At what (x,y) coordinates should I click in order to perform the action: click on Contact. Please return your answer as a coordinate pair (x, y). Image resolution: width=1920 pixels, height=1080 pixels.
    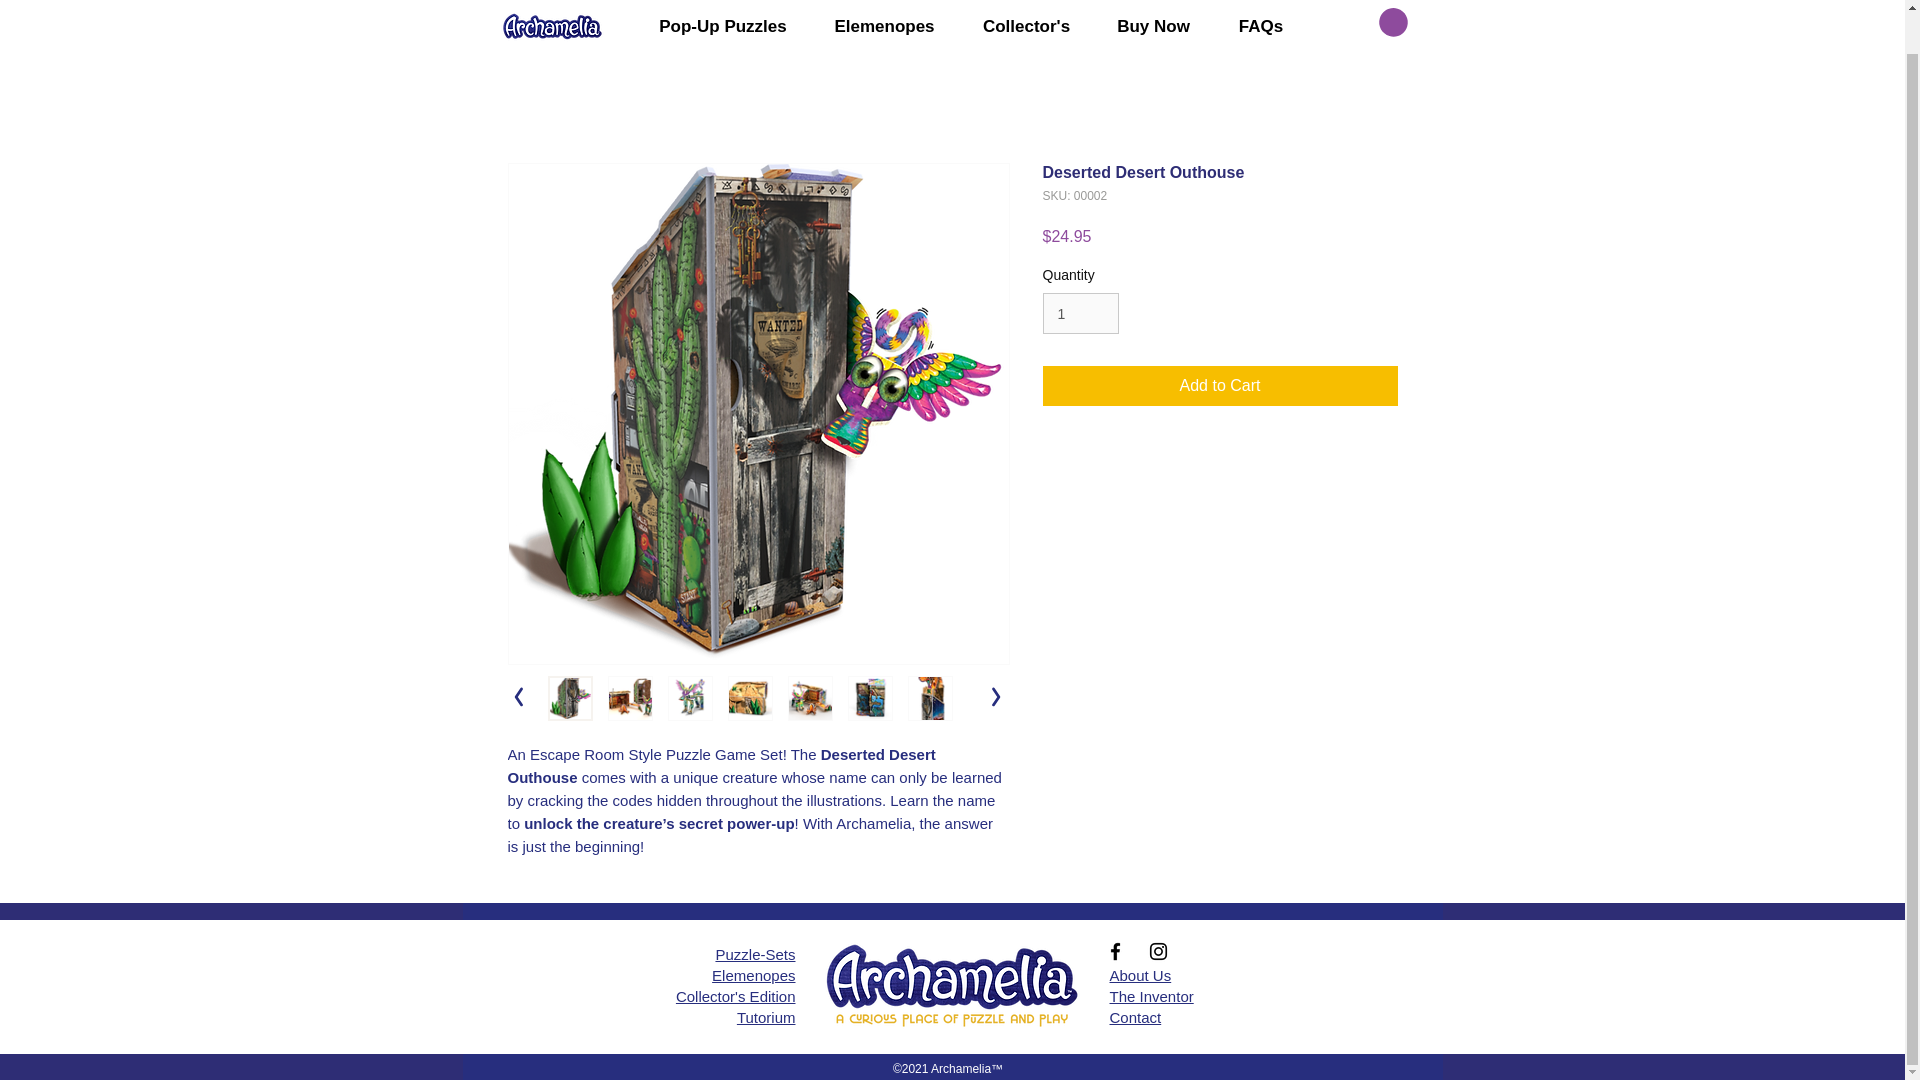
    Looking at the image, I should click on (1135, 1017).